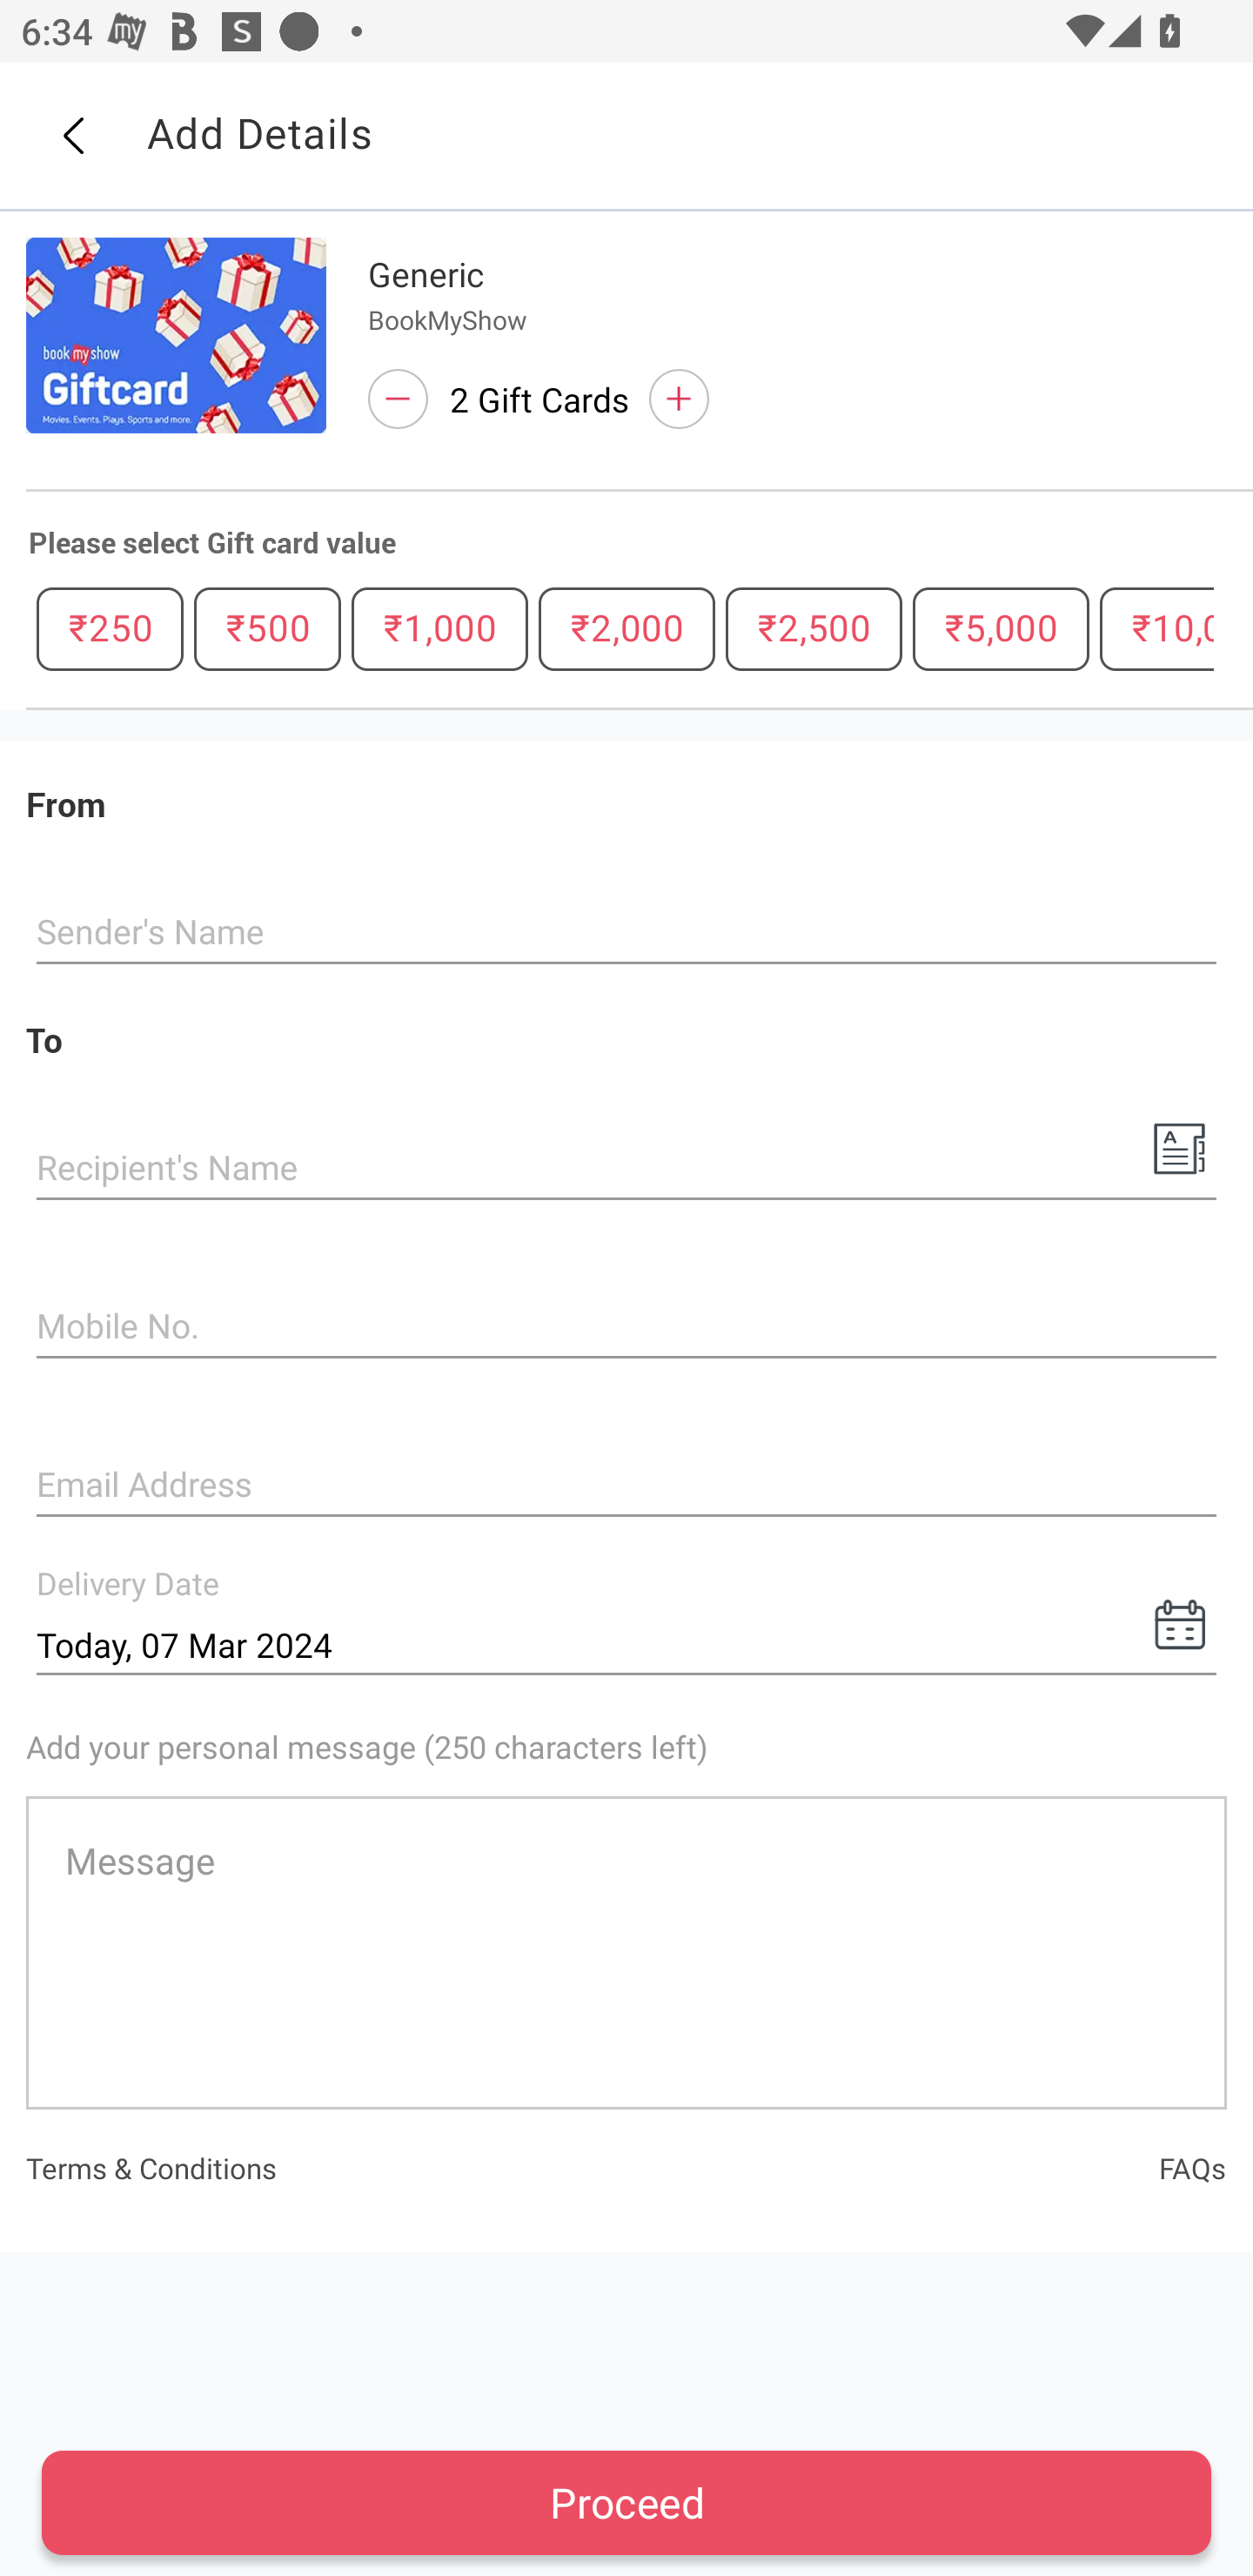 The height and width of the screenshot is (2576, 1253). What do you see at coordinates (626, 1487) in the screenshot?
I see `Email Address` at bounding box center [626, 1487].